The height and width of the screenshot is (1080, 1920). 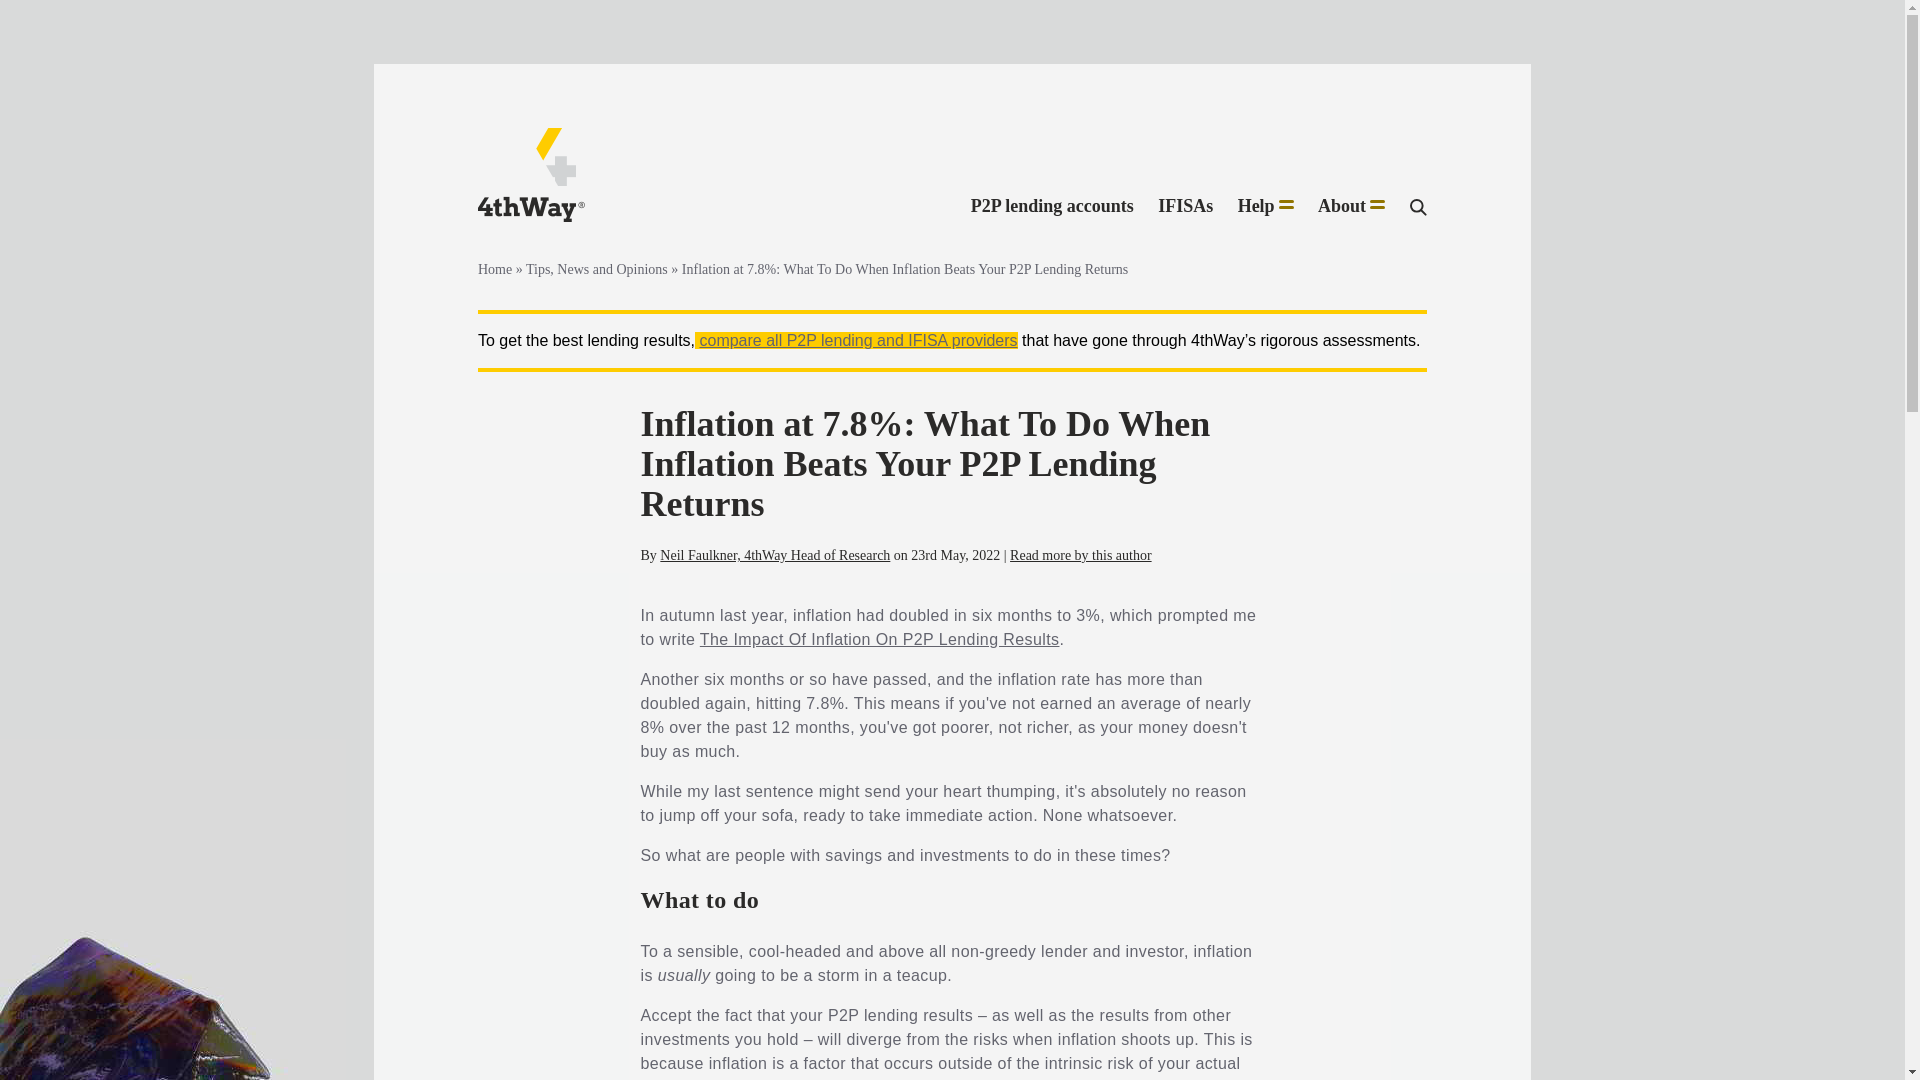 I want to click on P2P lending accounts, so click(x=1052, y=207).